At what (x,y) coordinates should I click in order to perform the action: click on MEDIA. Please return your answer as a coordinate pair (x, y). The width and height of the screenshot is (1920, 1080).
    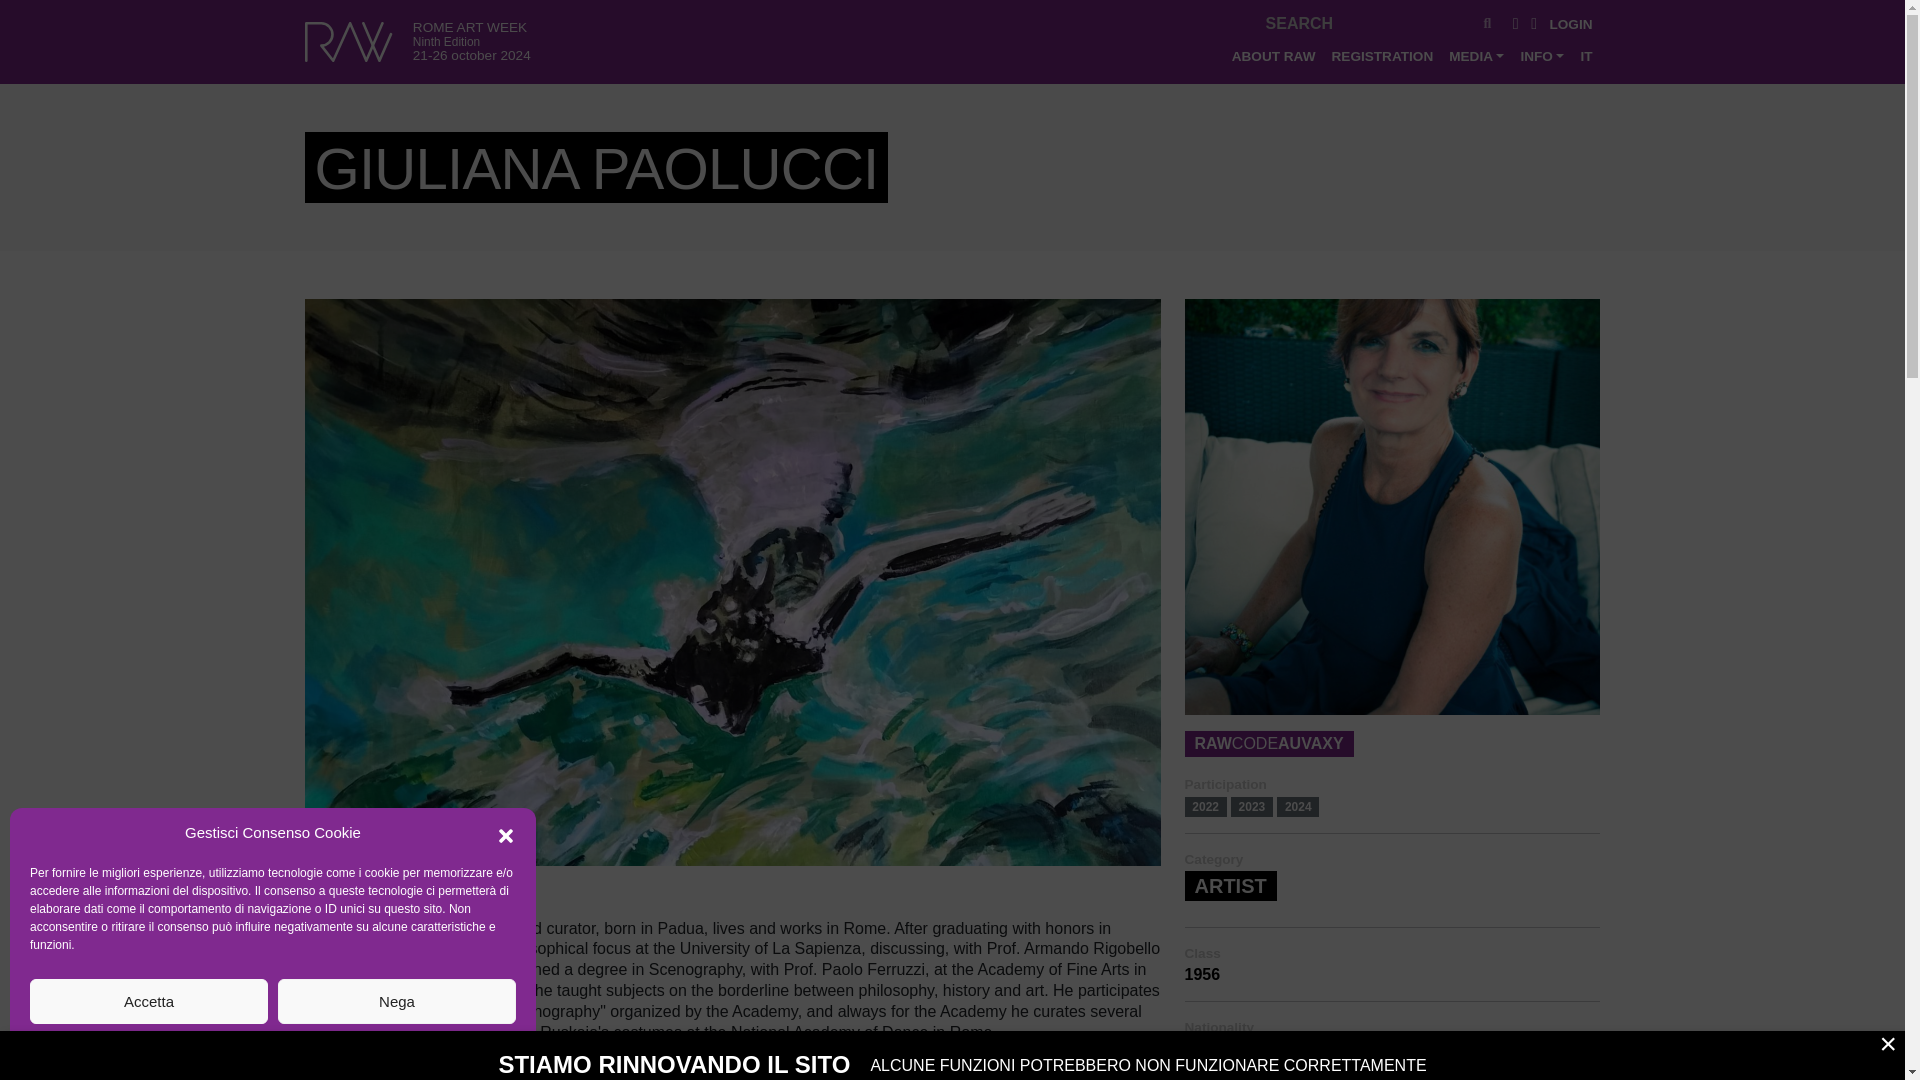
    Looking at the image, I should click on (1476, 56).